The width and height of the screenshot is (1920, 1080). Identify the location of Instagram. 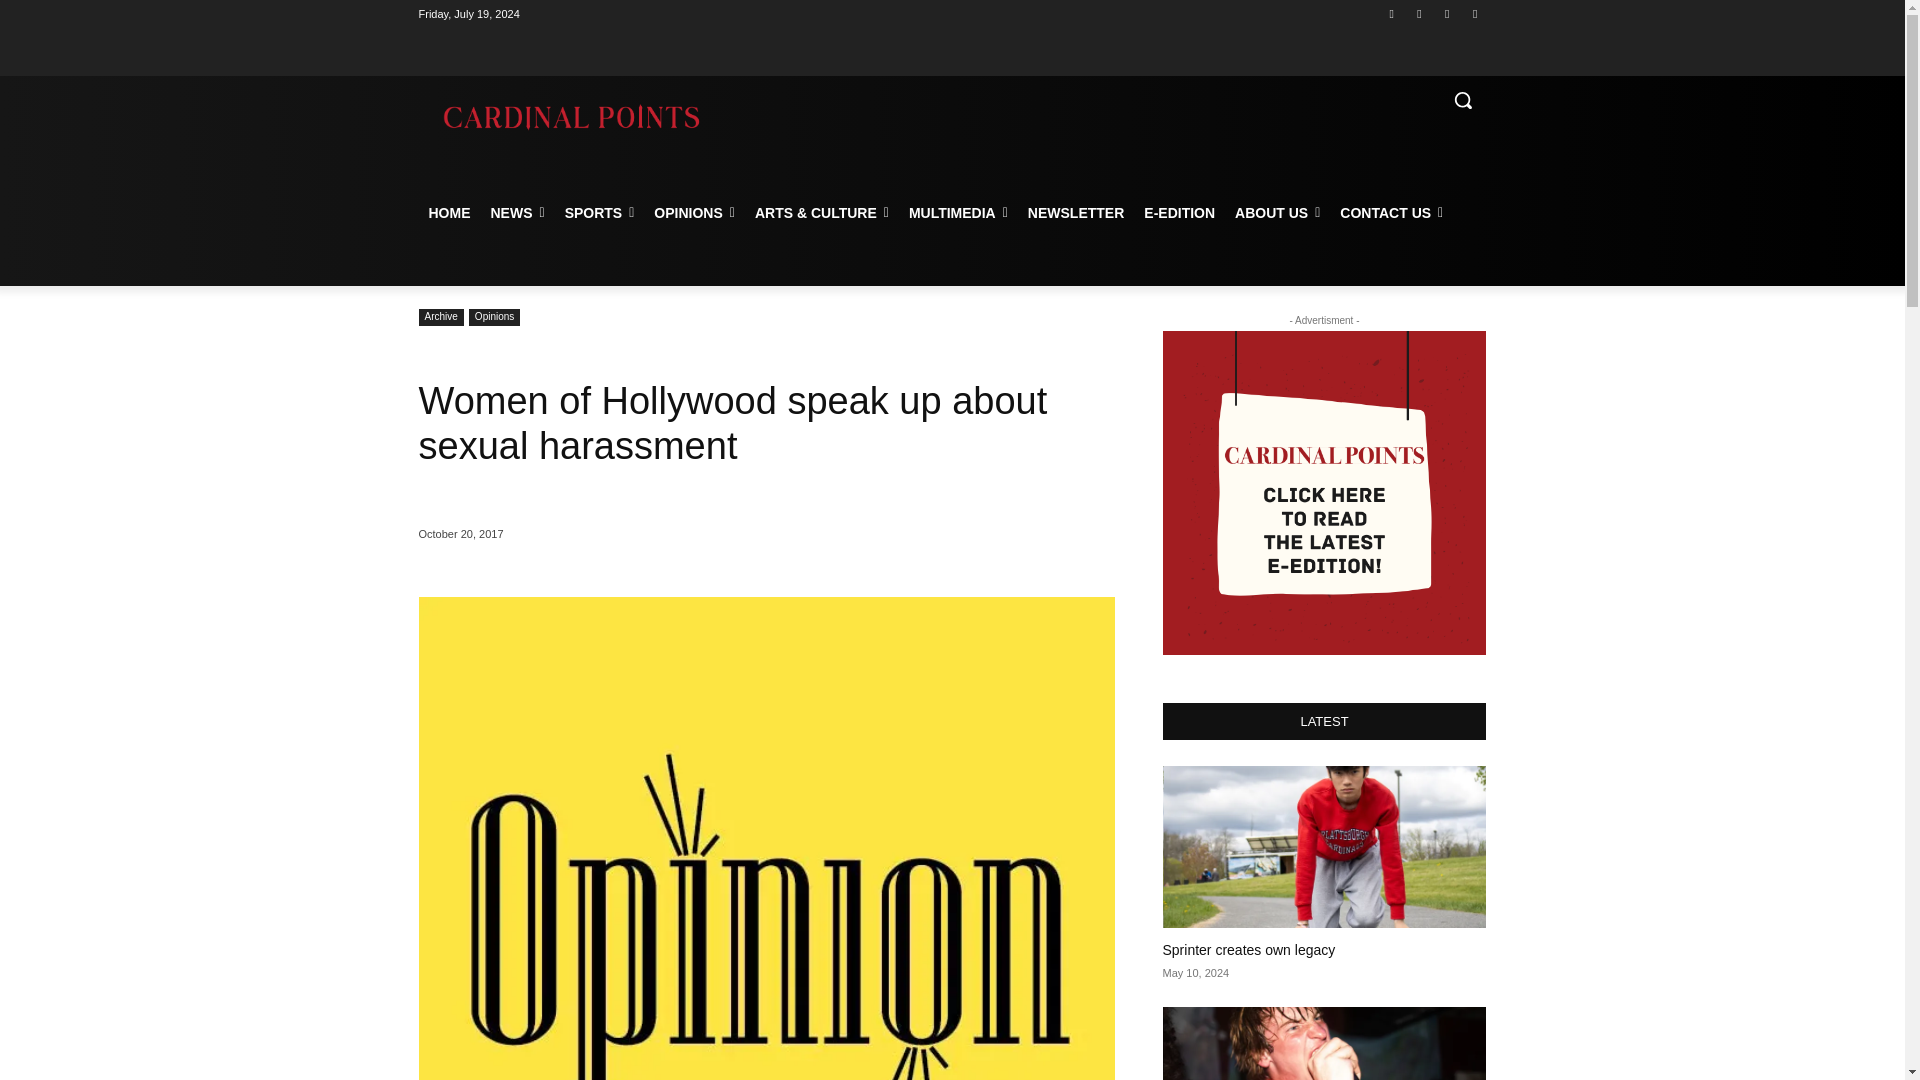
(1418, 13).